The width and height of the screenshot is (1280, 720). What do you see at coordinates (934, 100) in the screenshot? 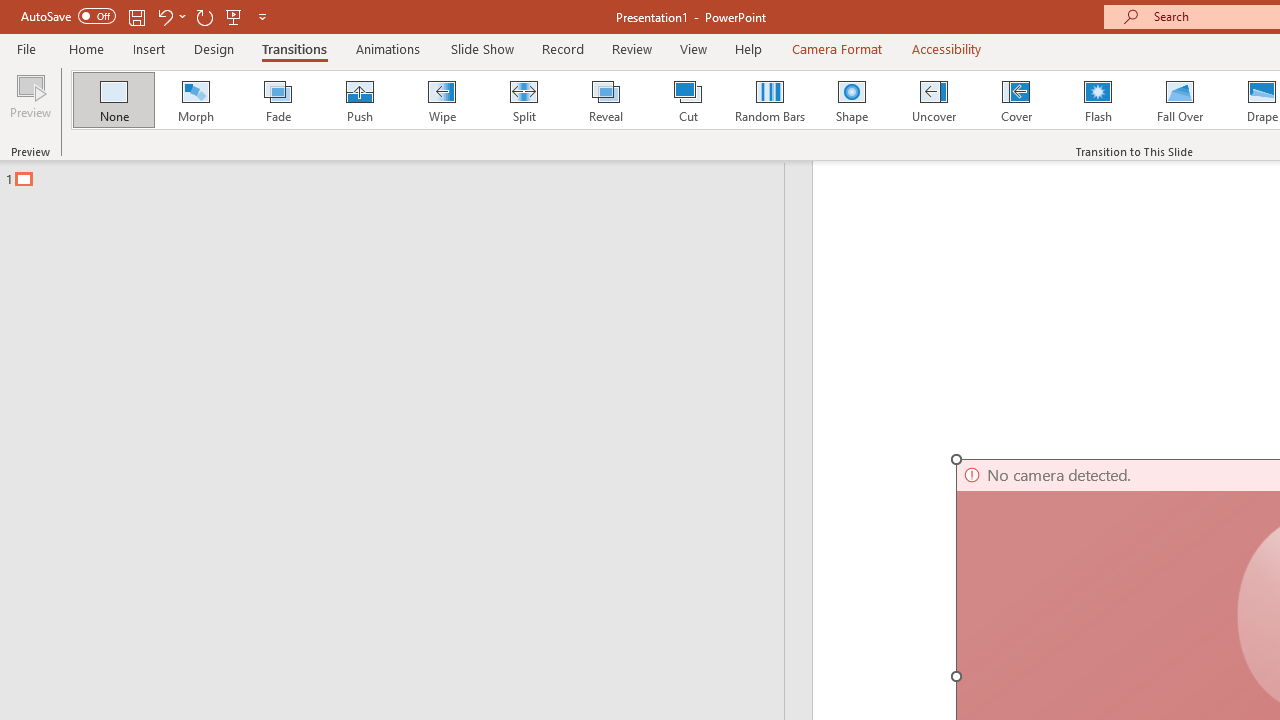
I see `Uncover` at bounding box center [934, 100].